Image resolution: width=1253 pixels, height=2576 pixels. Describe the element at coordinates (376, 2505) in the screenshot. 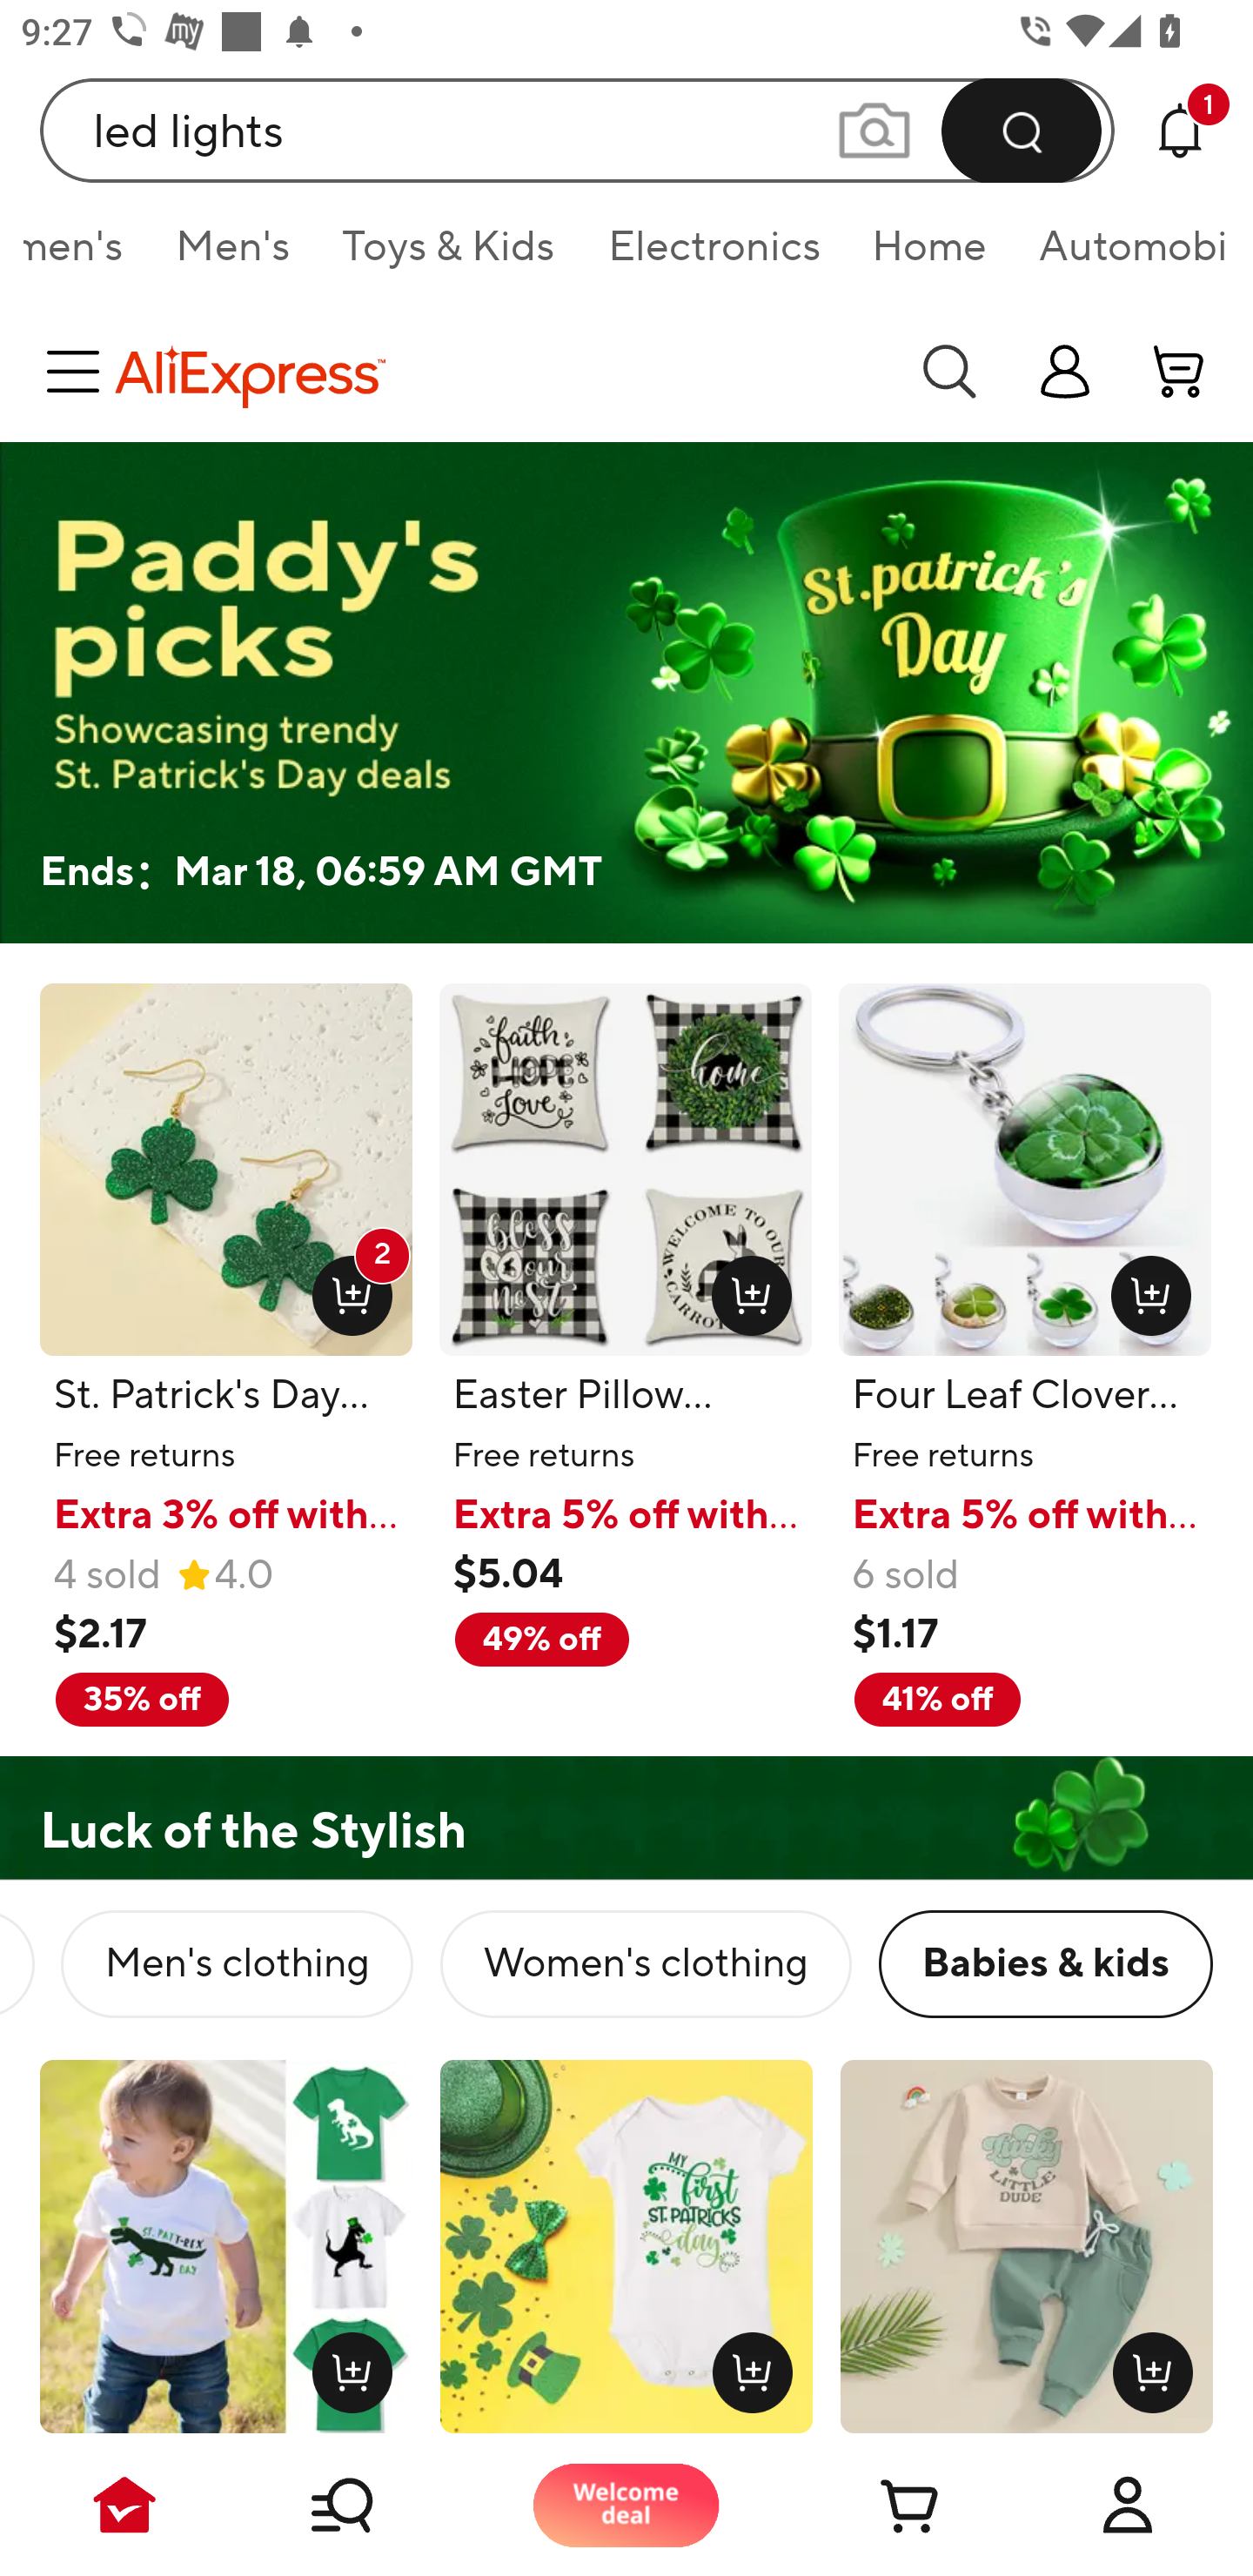

I see `Shop` at that location.